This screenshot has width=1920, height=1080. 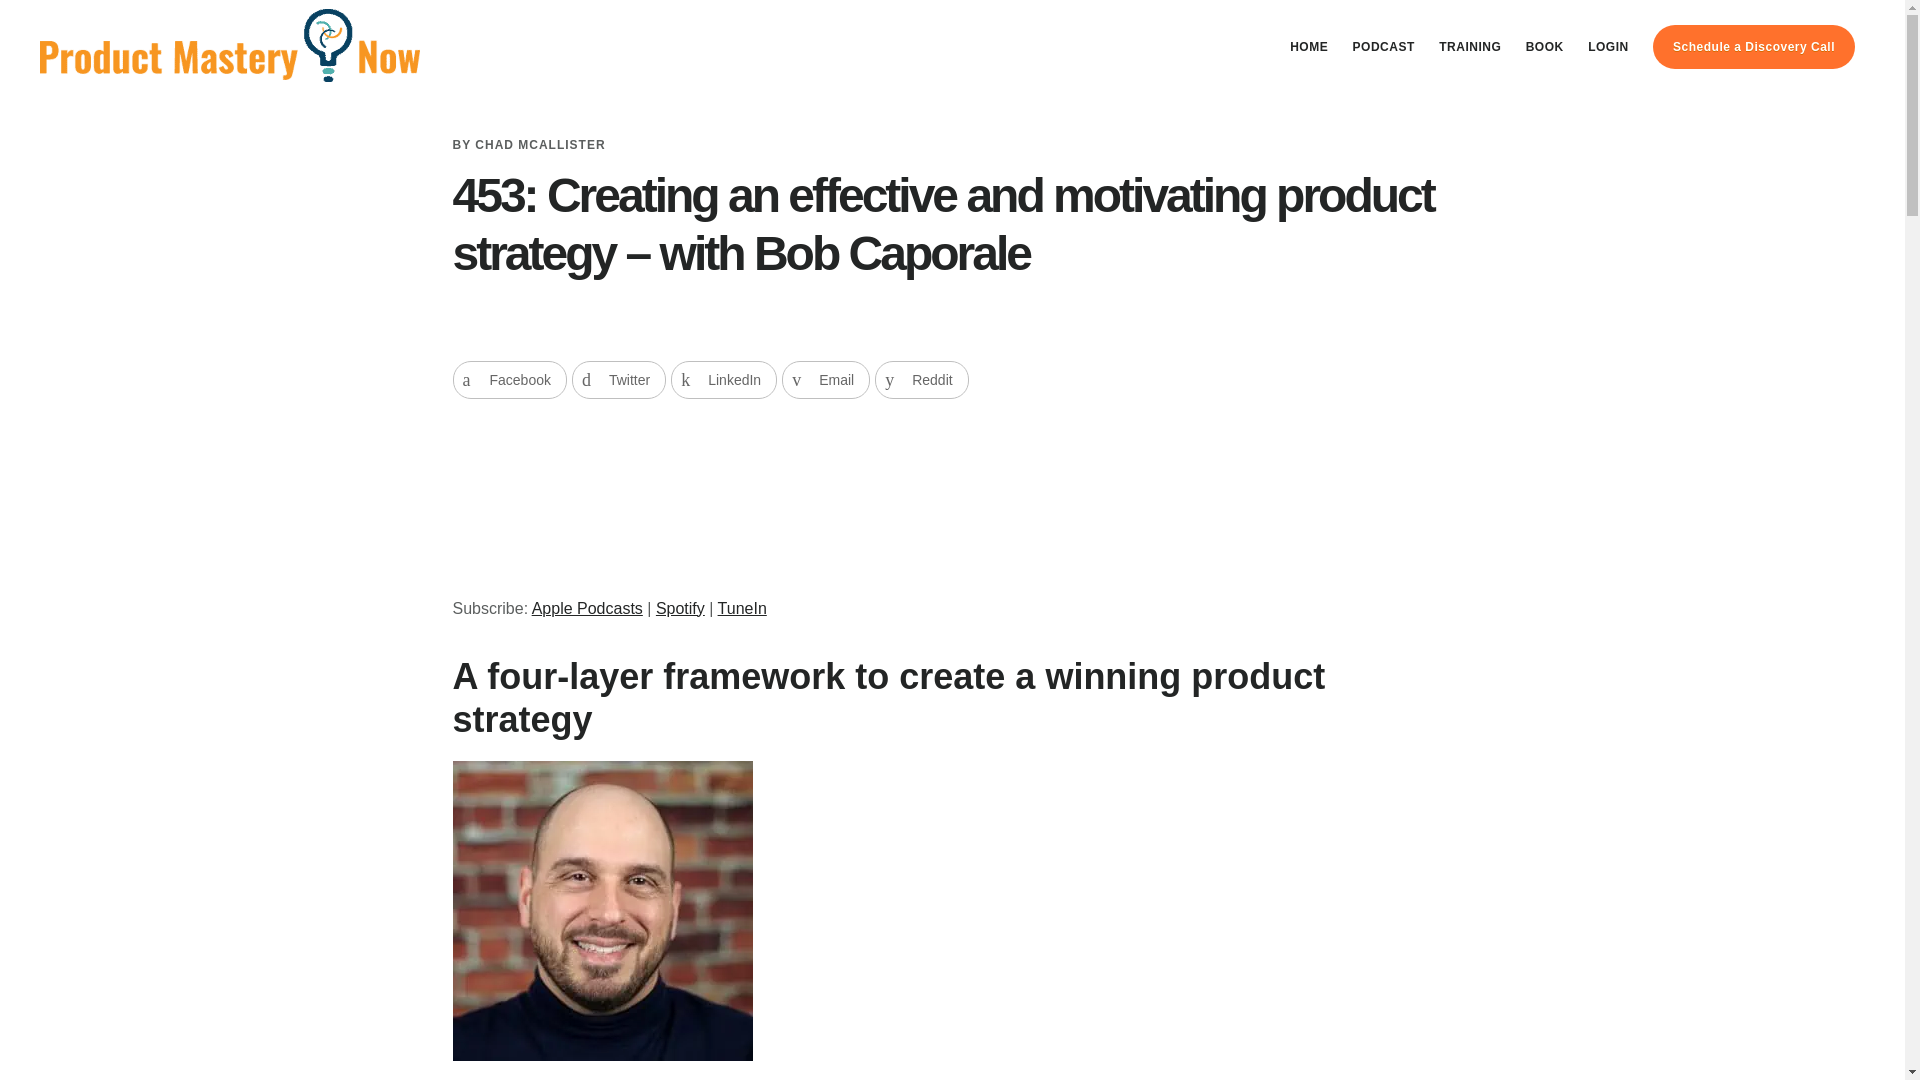 What do you see at coordinates (1545, 46) in the screenshot?
I see `BOOK` at bounding box center [1545, 46].